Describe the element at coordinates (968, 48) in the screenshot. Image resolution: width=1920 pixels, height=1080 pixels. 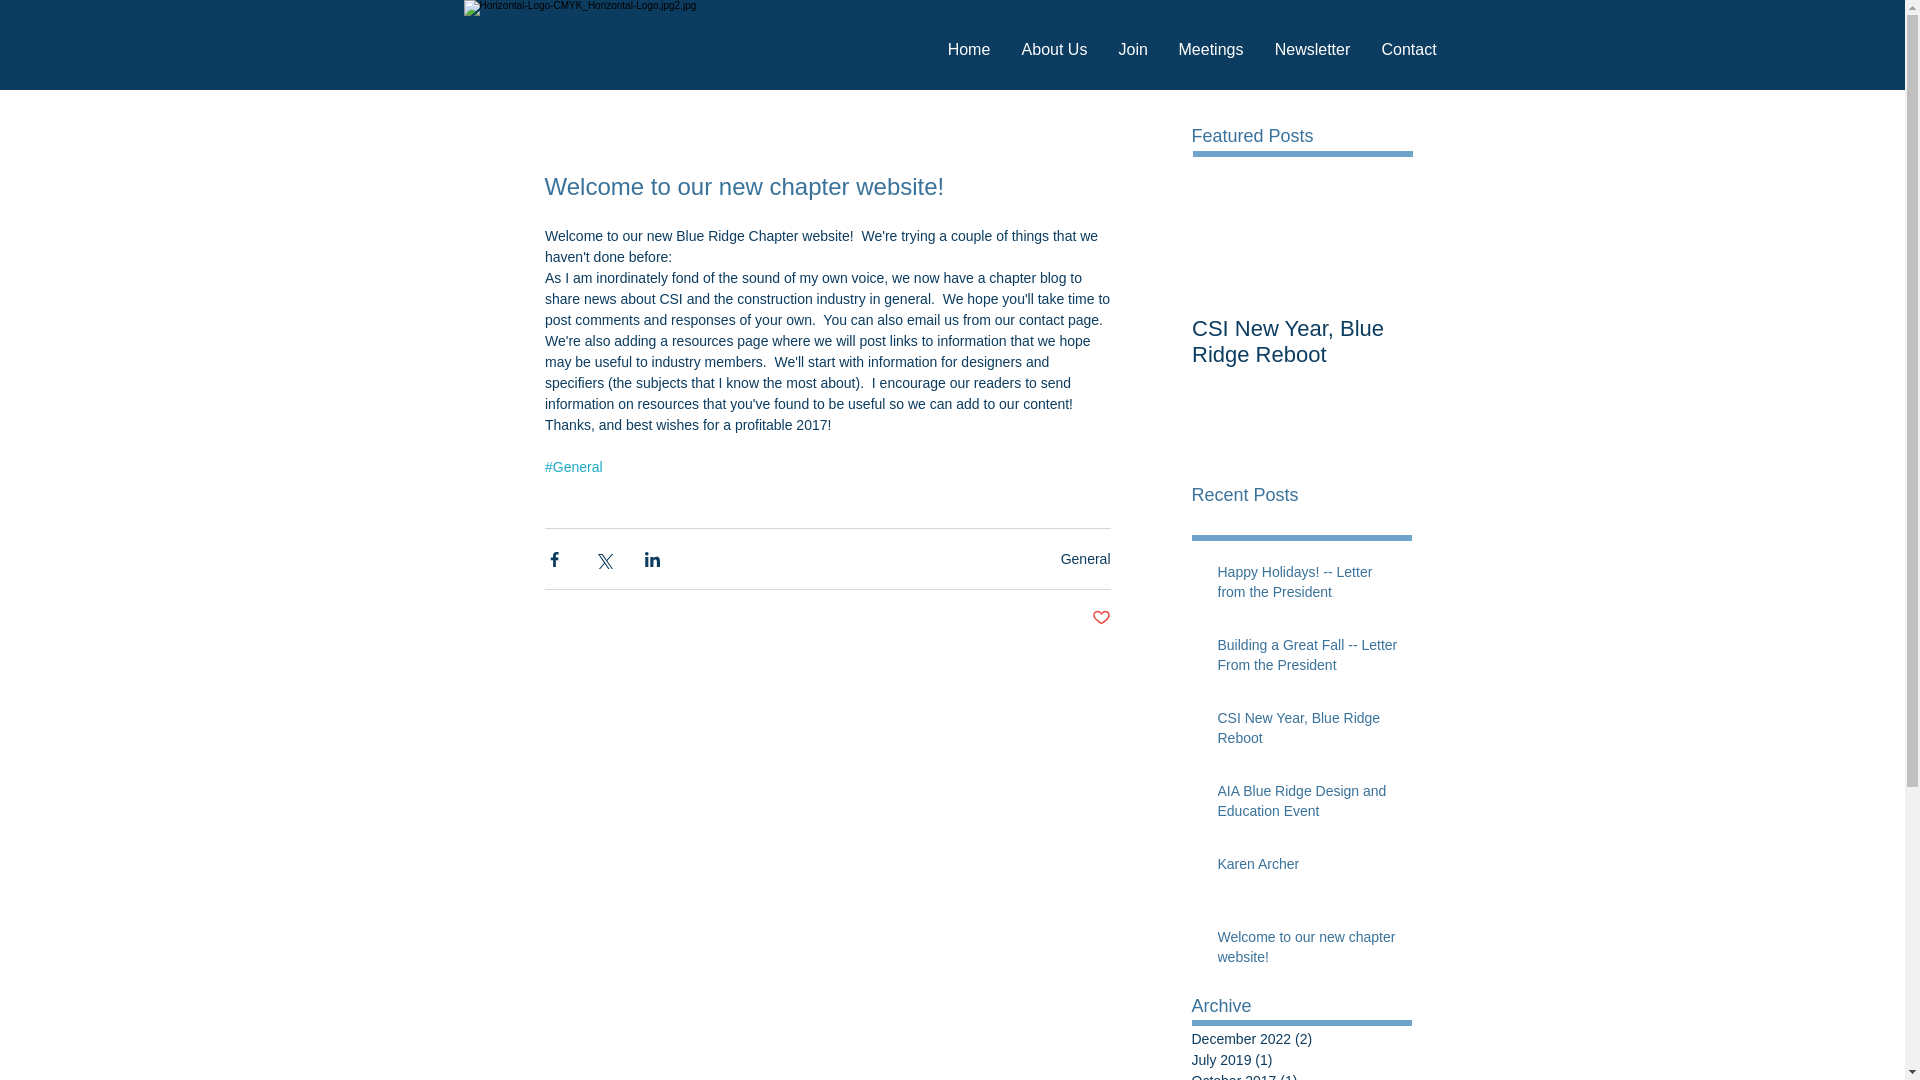
I see `Home` at that location.